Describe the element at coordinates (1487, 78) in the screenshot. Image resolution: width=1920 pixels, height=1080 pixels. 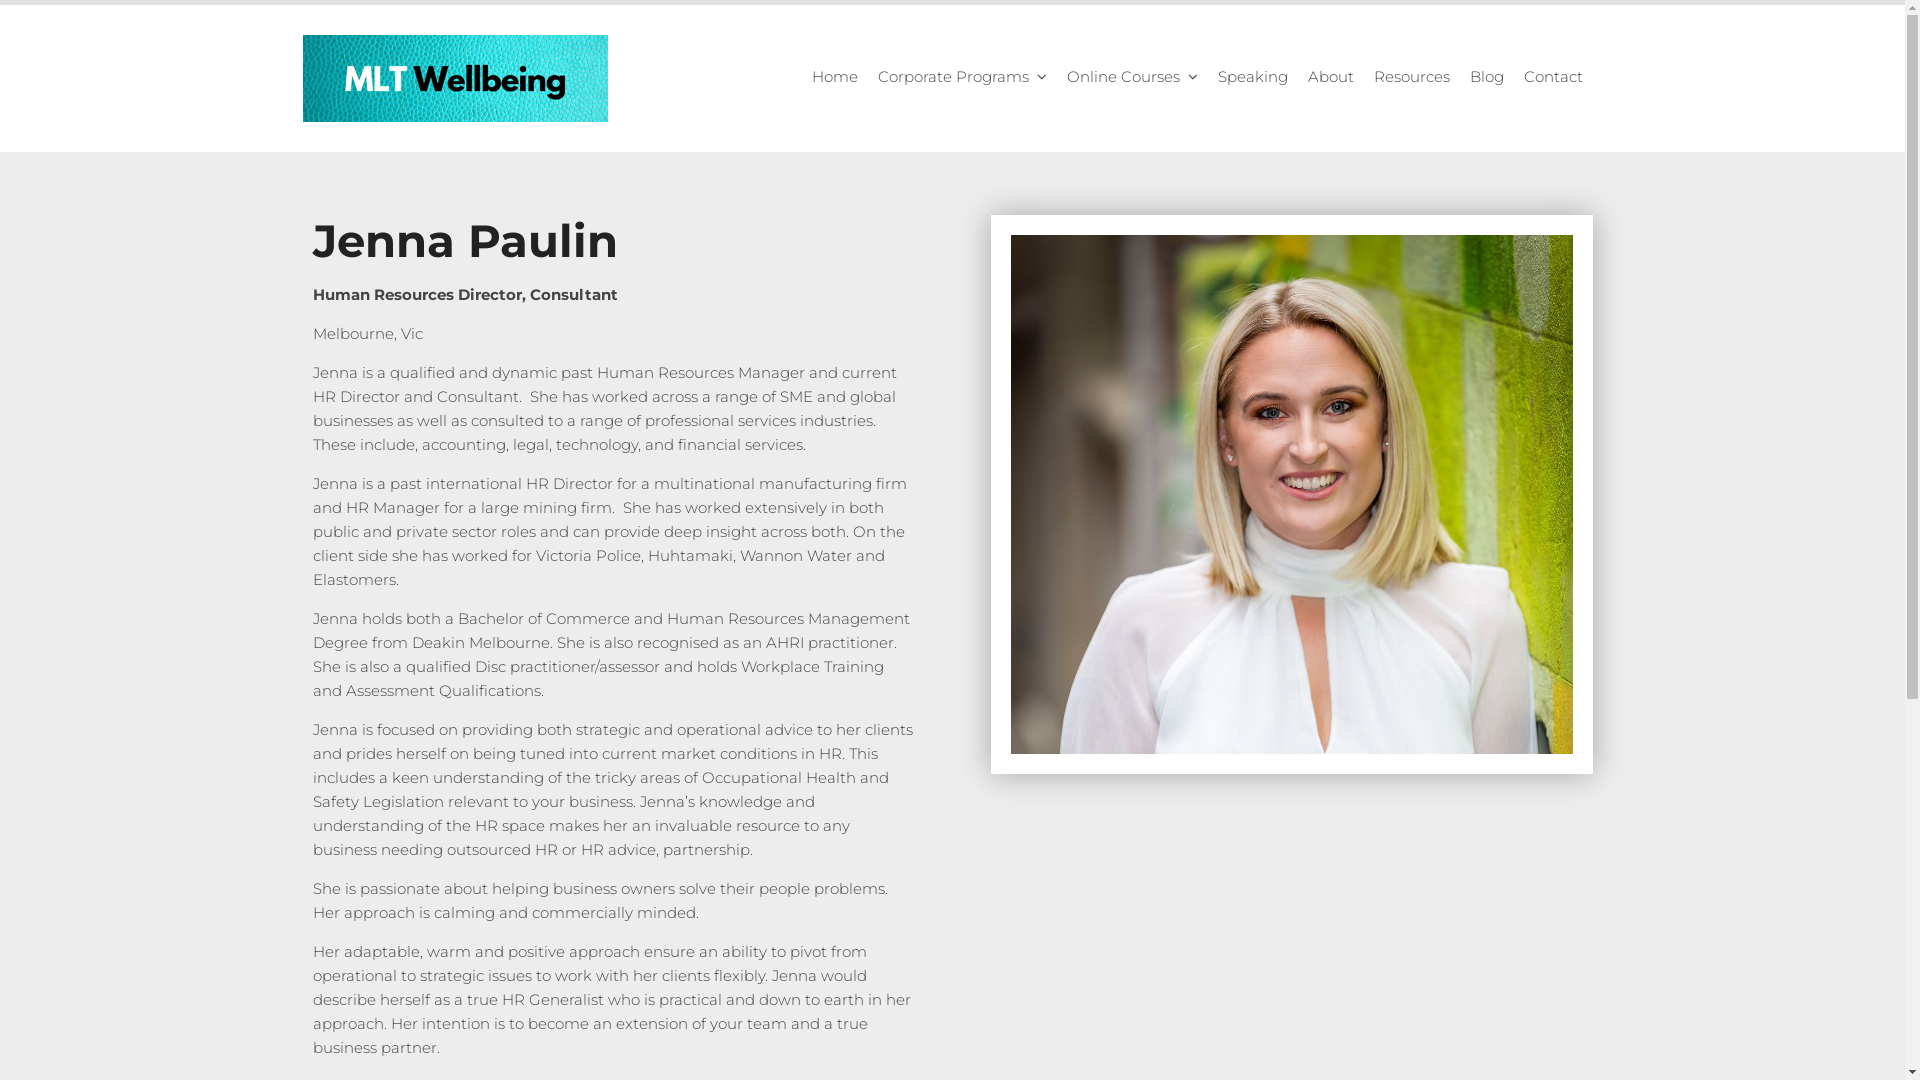
I see `Blog` at that location.